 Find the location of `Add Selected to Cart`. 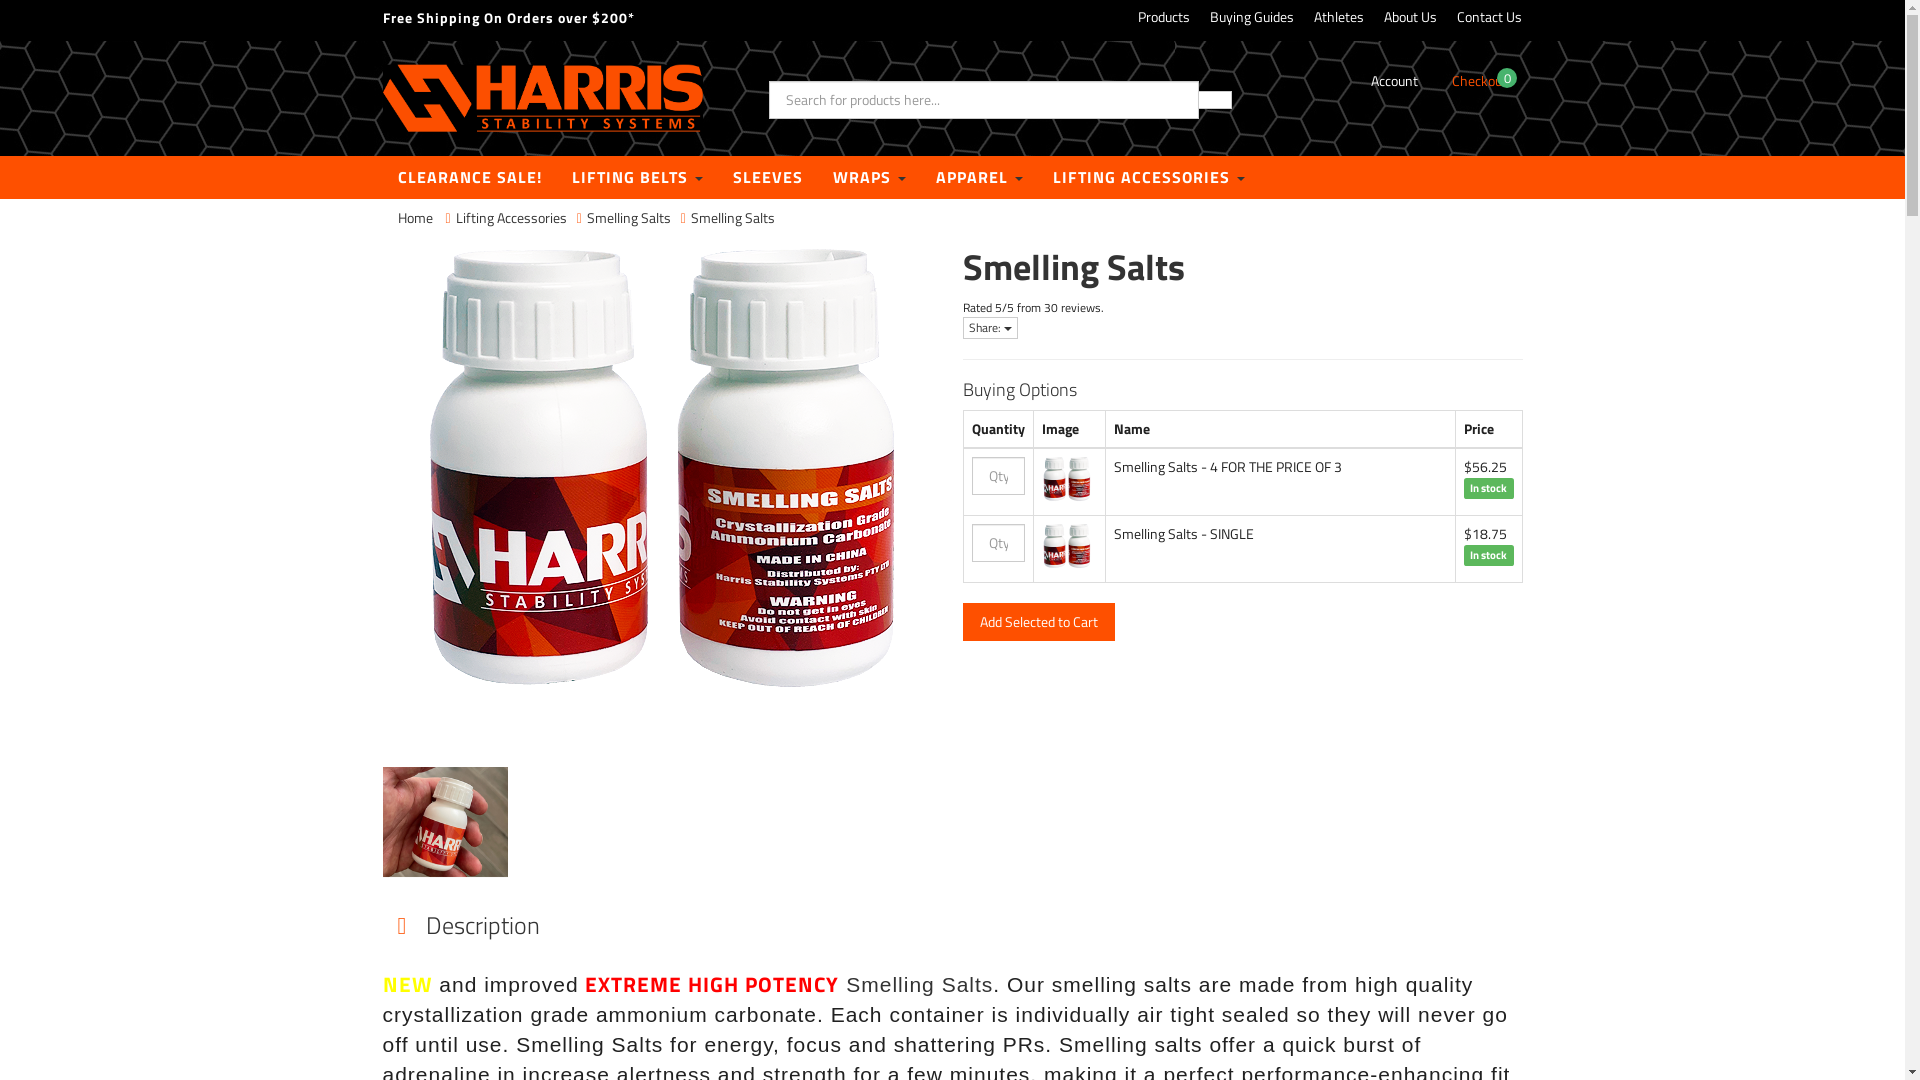

Add Selected to Cart is located at coordinates (1038, 622).